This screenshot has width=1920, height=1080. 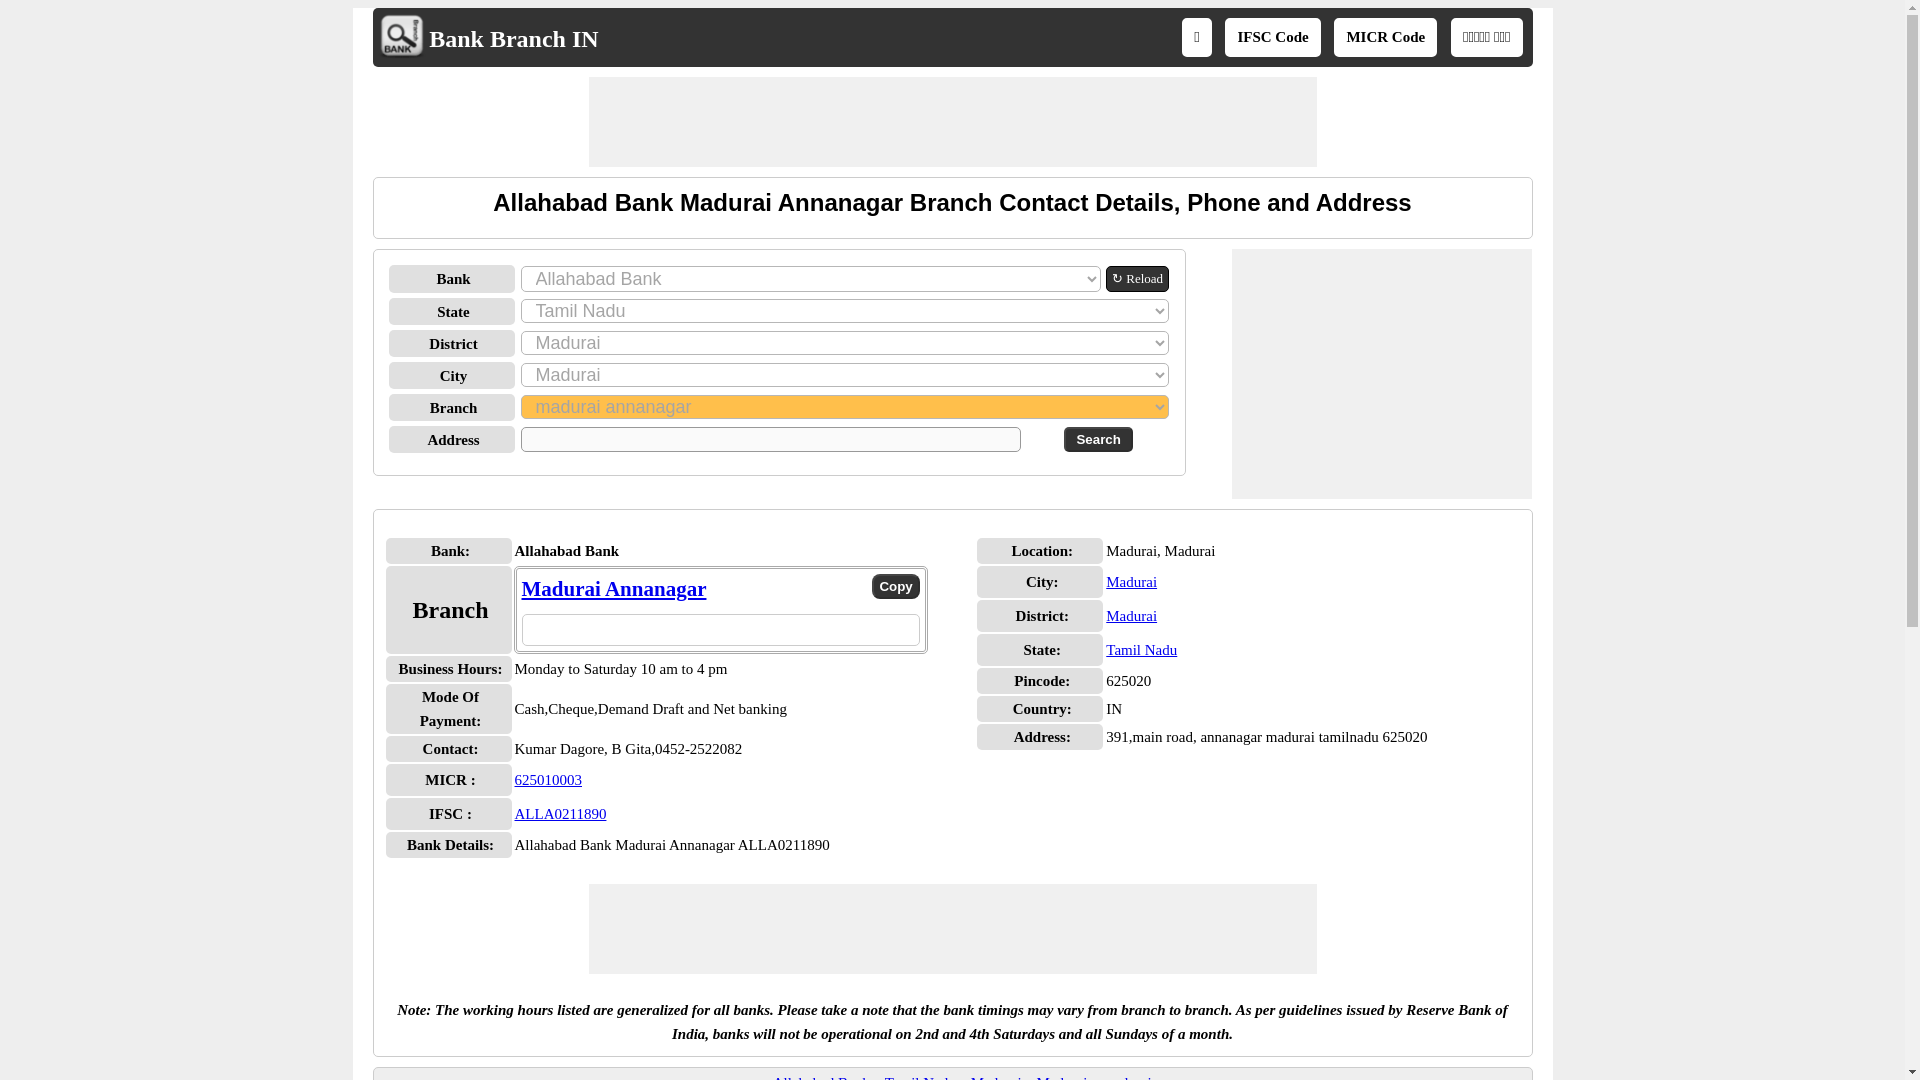 I want to click on 625010003, so click(x=548, y=780).